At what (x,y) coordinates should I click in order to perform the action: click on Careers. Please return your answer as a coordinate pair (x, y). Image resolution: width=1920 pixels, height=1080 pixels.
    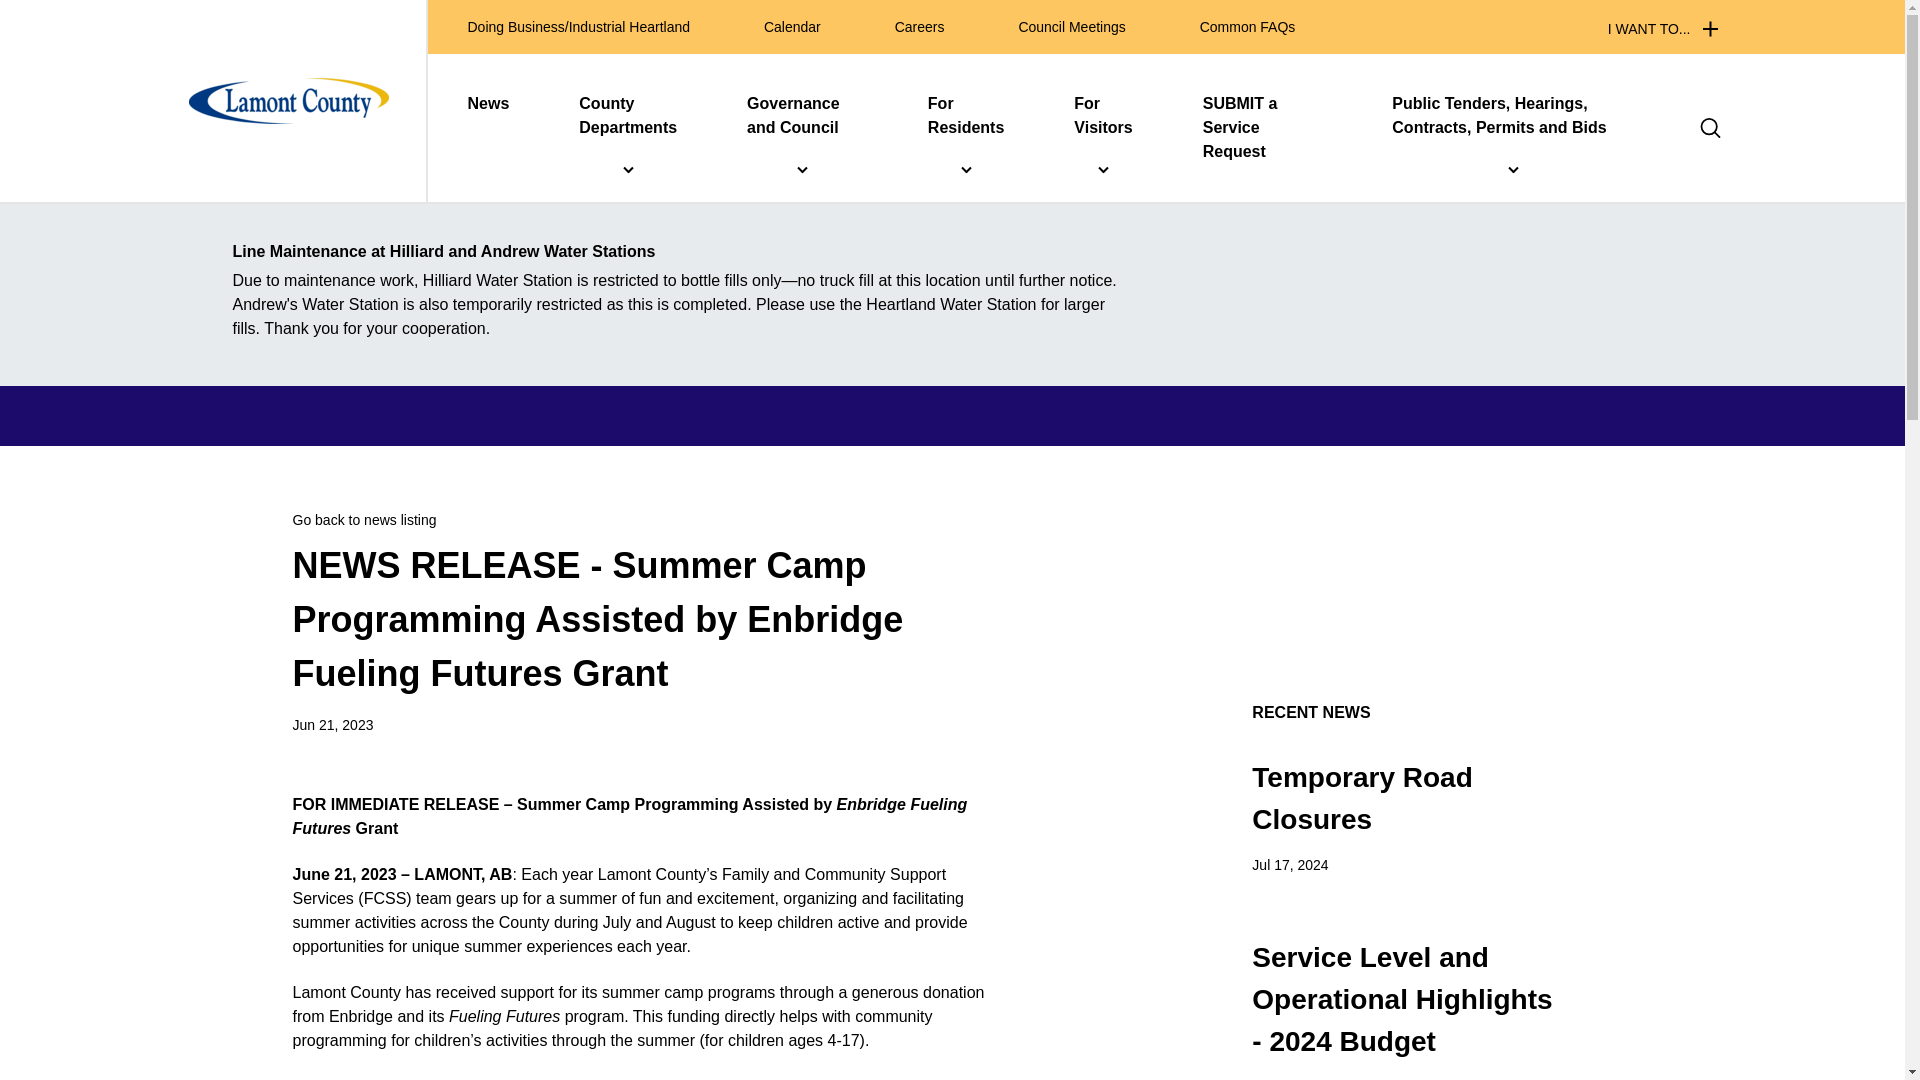
    Looking at the image, I should click on (919, 26).